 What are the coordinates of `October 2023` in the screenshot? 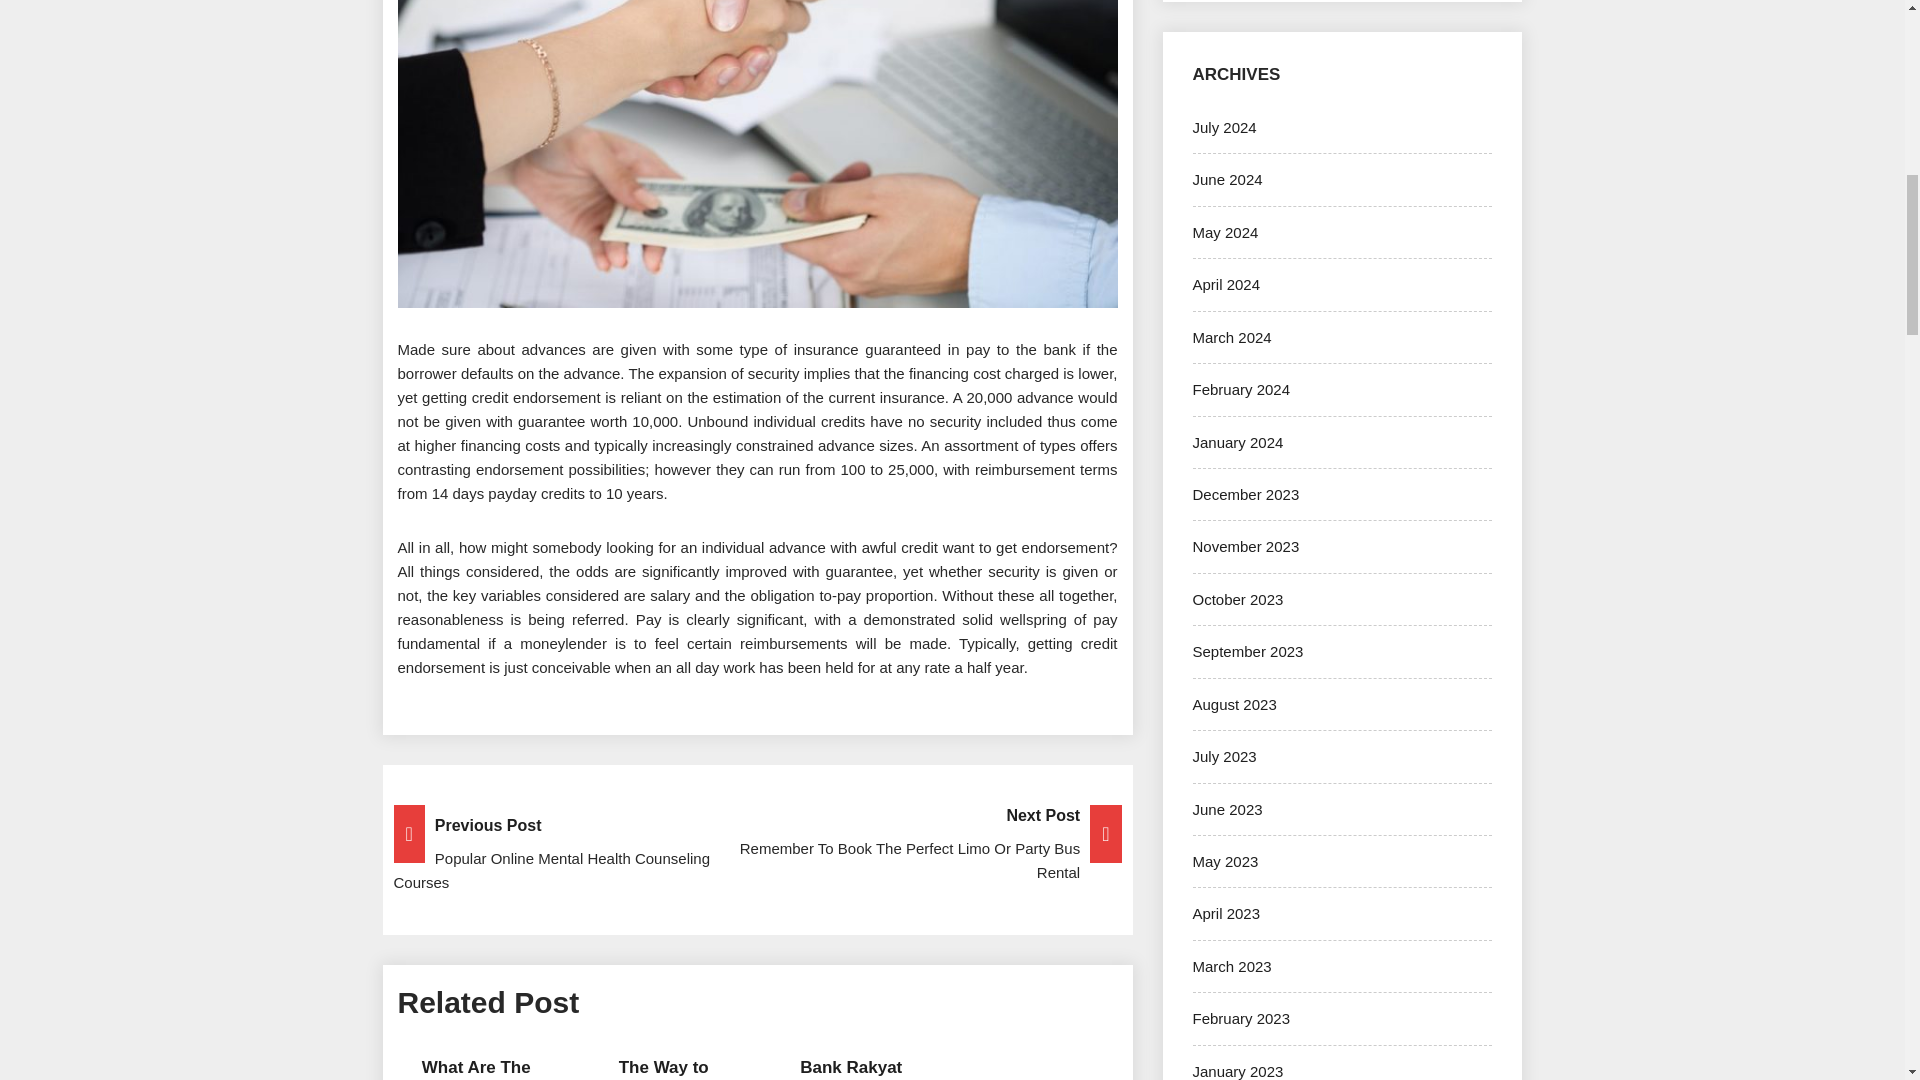 It's located at (1237, 599).